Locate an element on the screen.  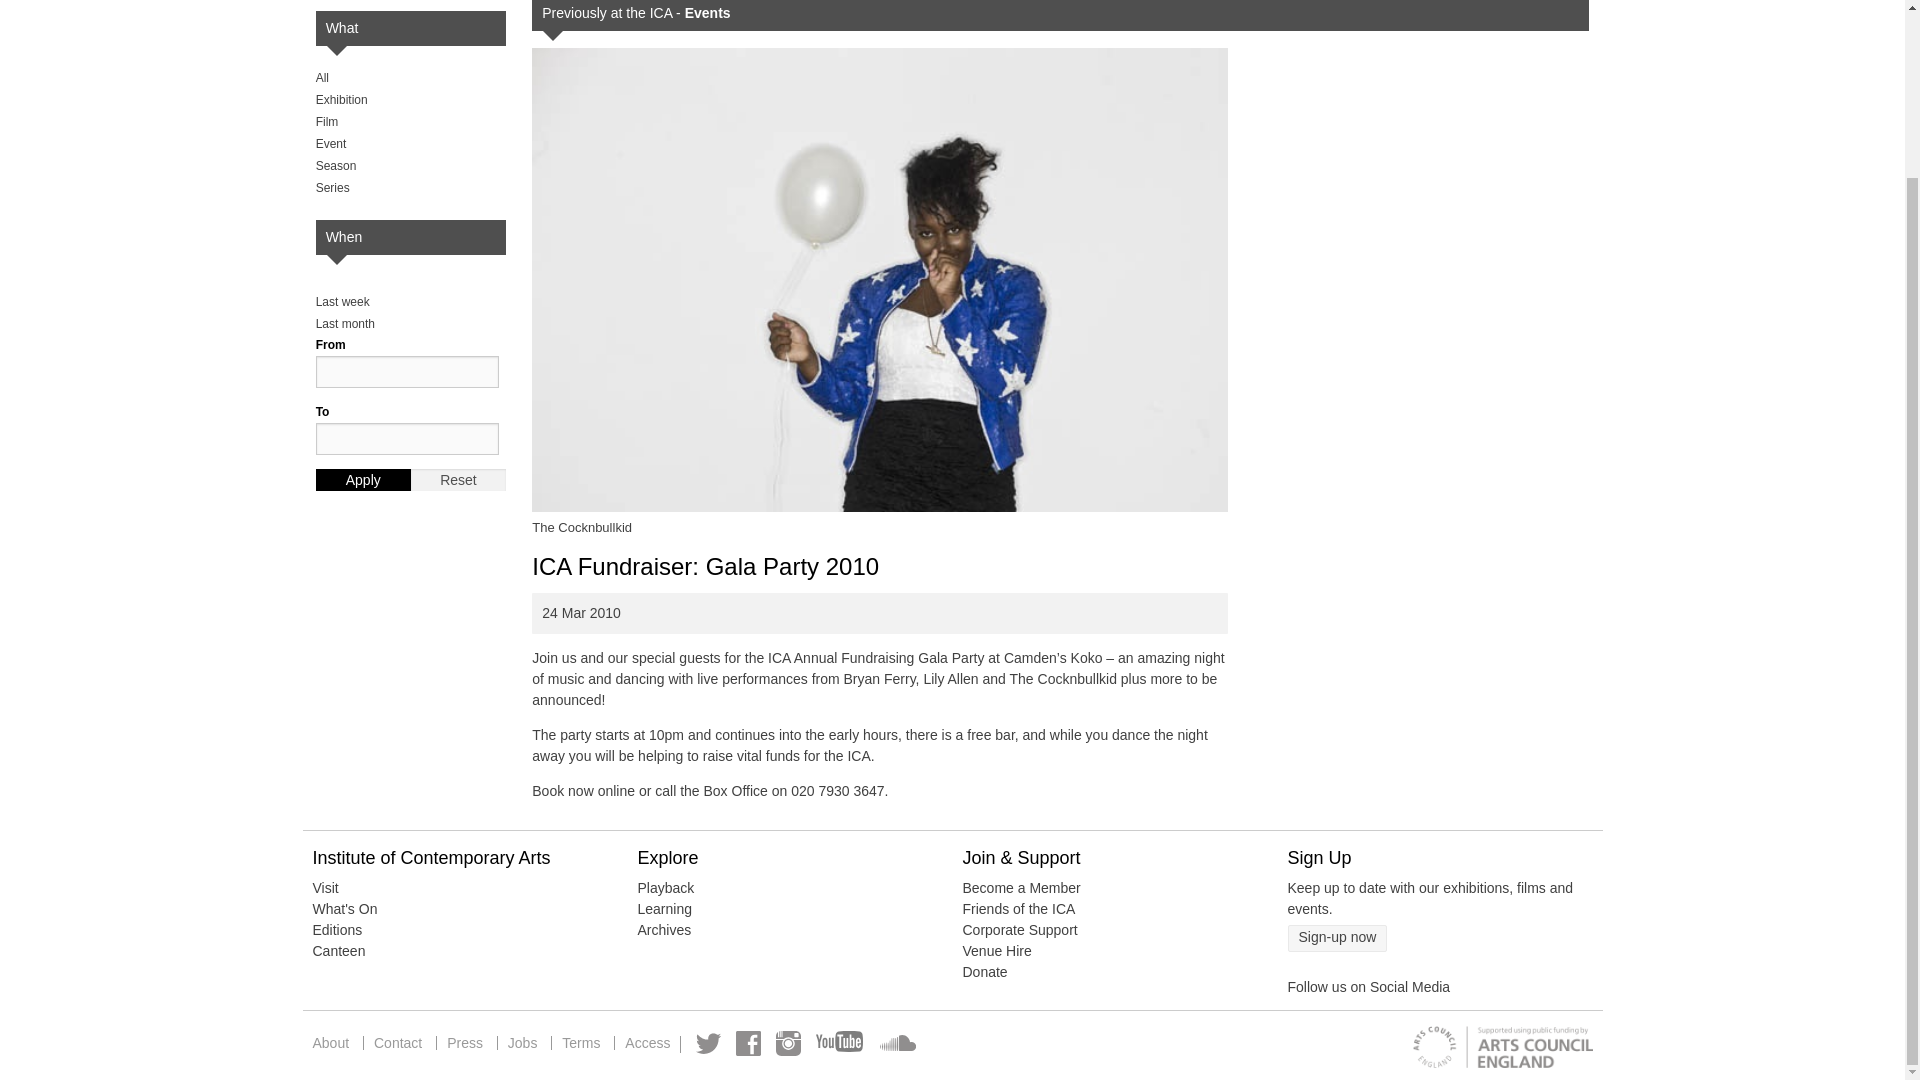
Series is located at coordinates (332, 188).